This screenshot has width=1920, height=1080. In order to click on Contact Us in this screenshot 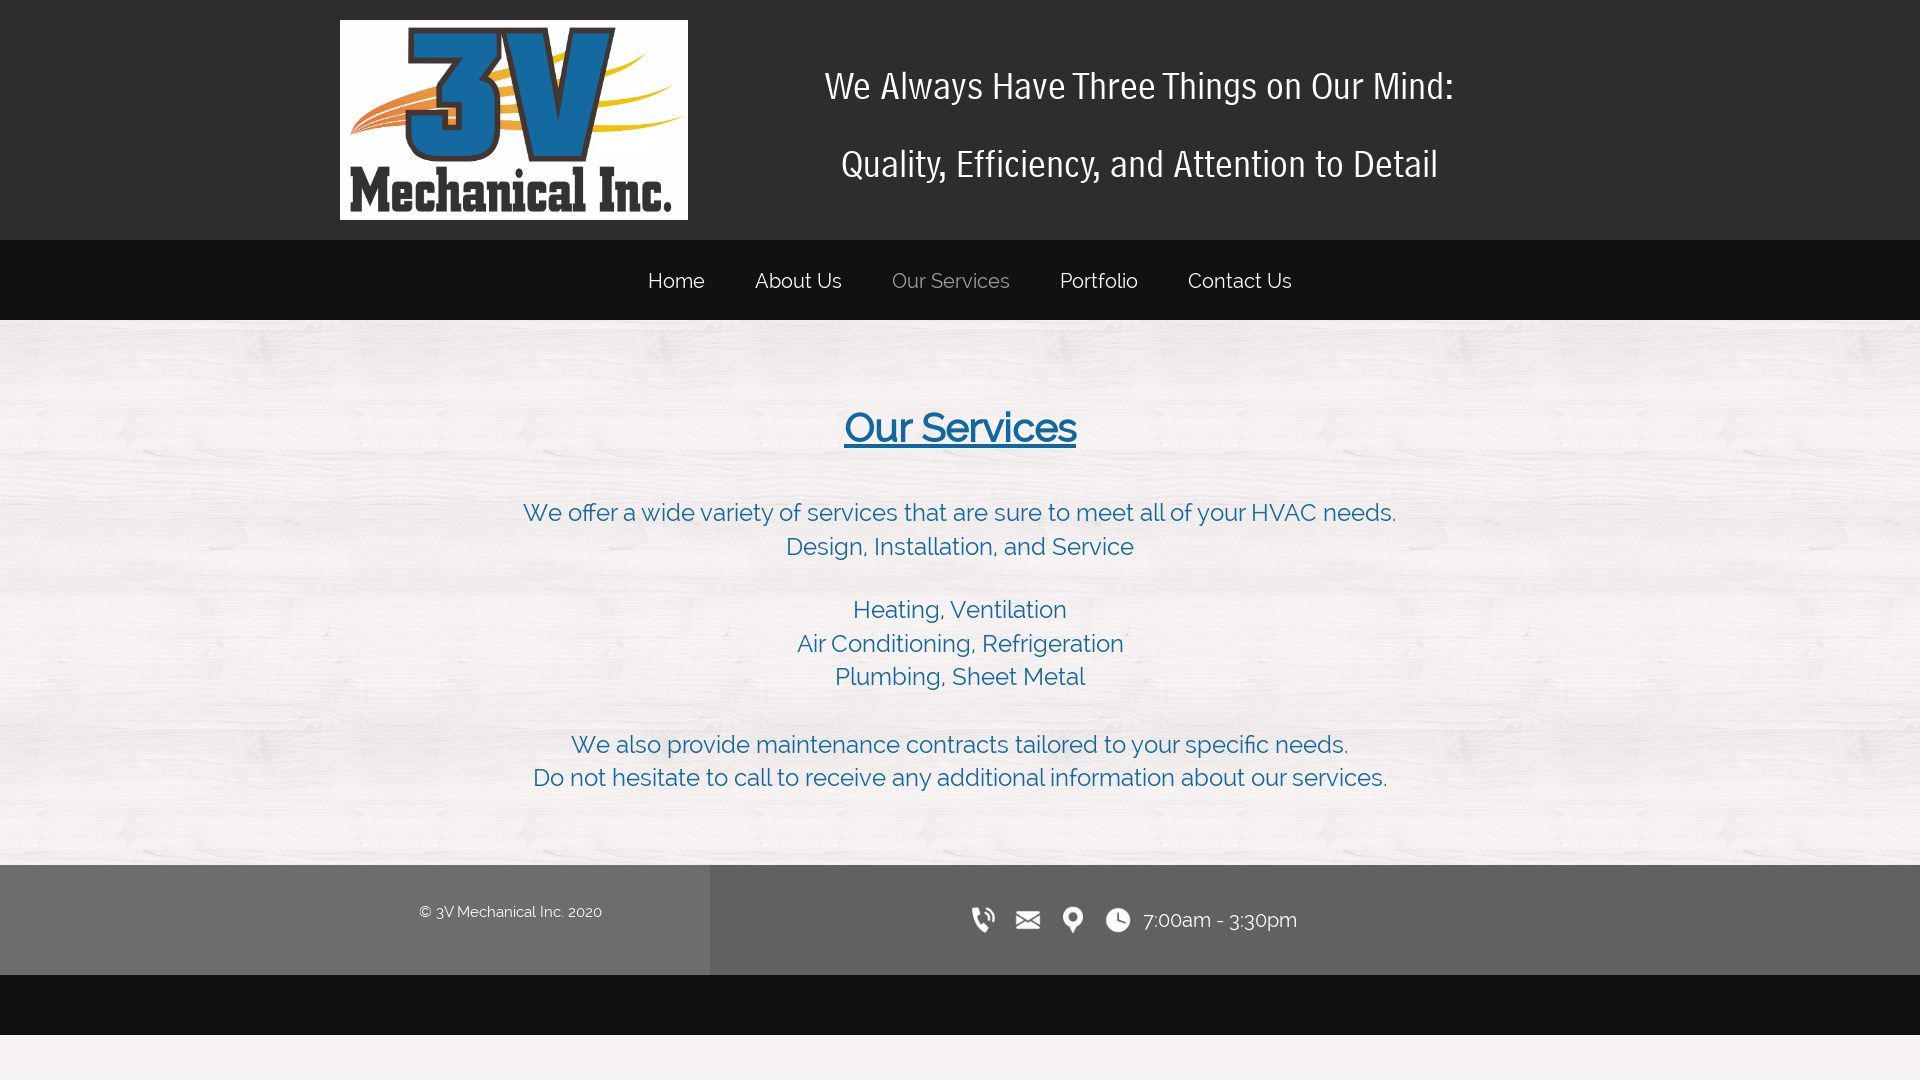, I will do `click(1240, 285)`.